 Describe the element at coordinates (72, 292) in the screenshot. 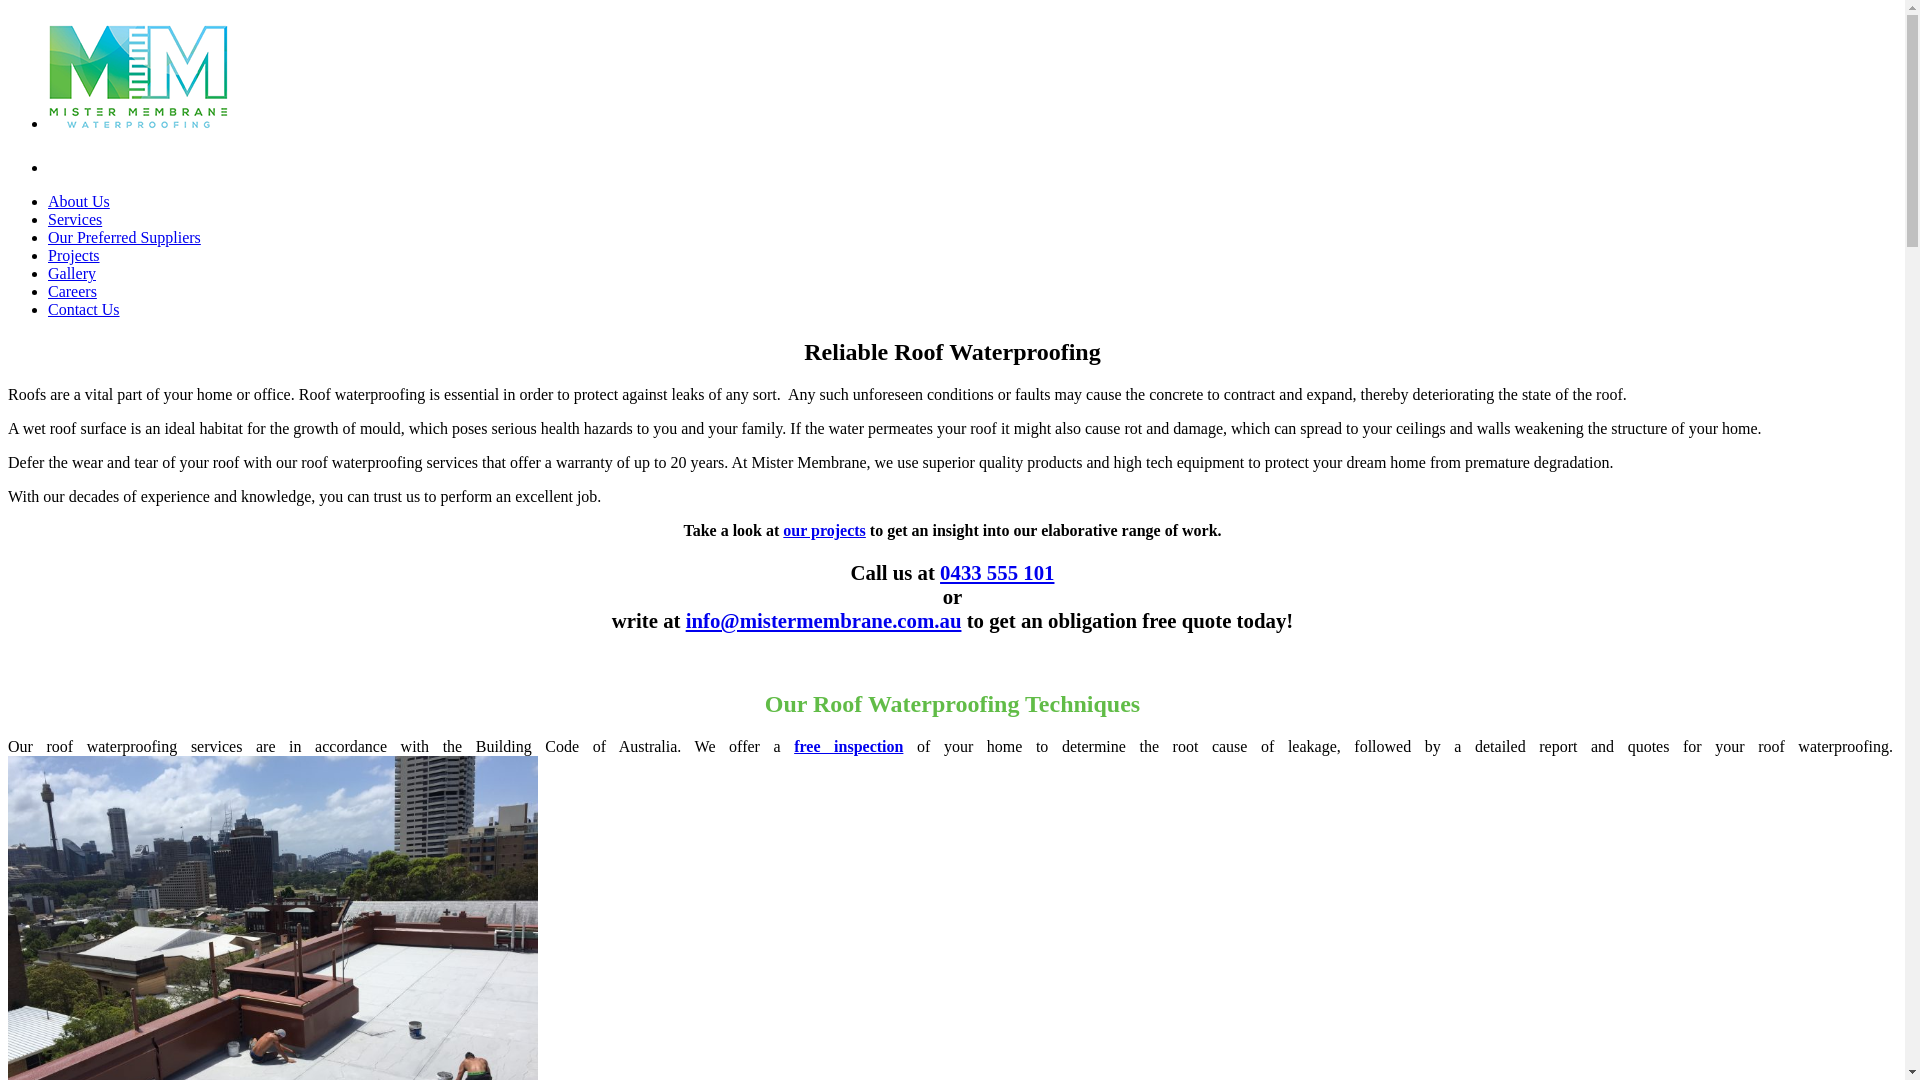

I see `Careers` at that location.